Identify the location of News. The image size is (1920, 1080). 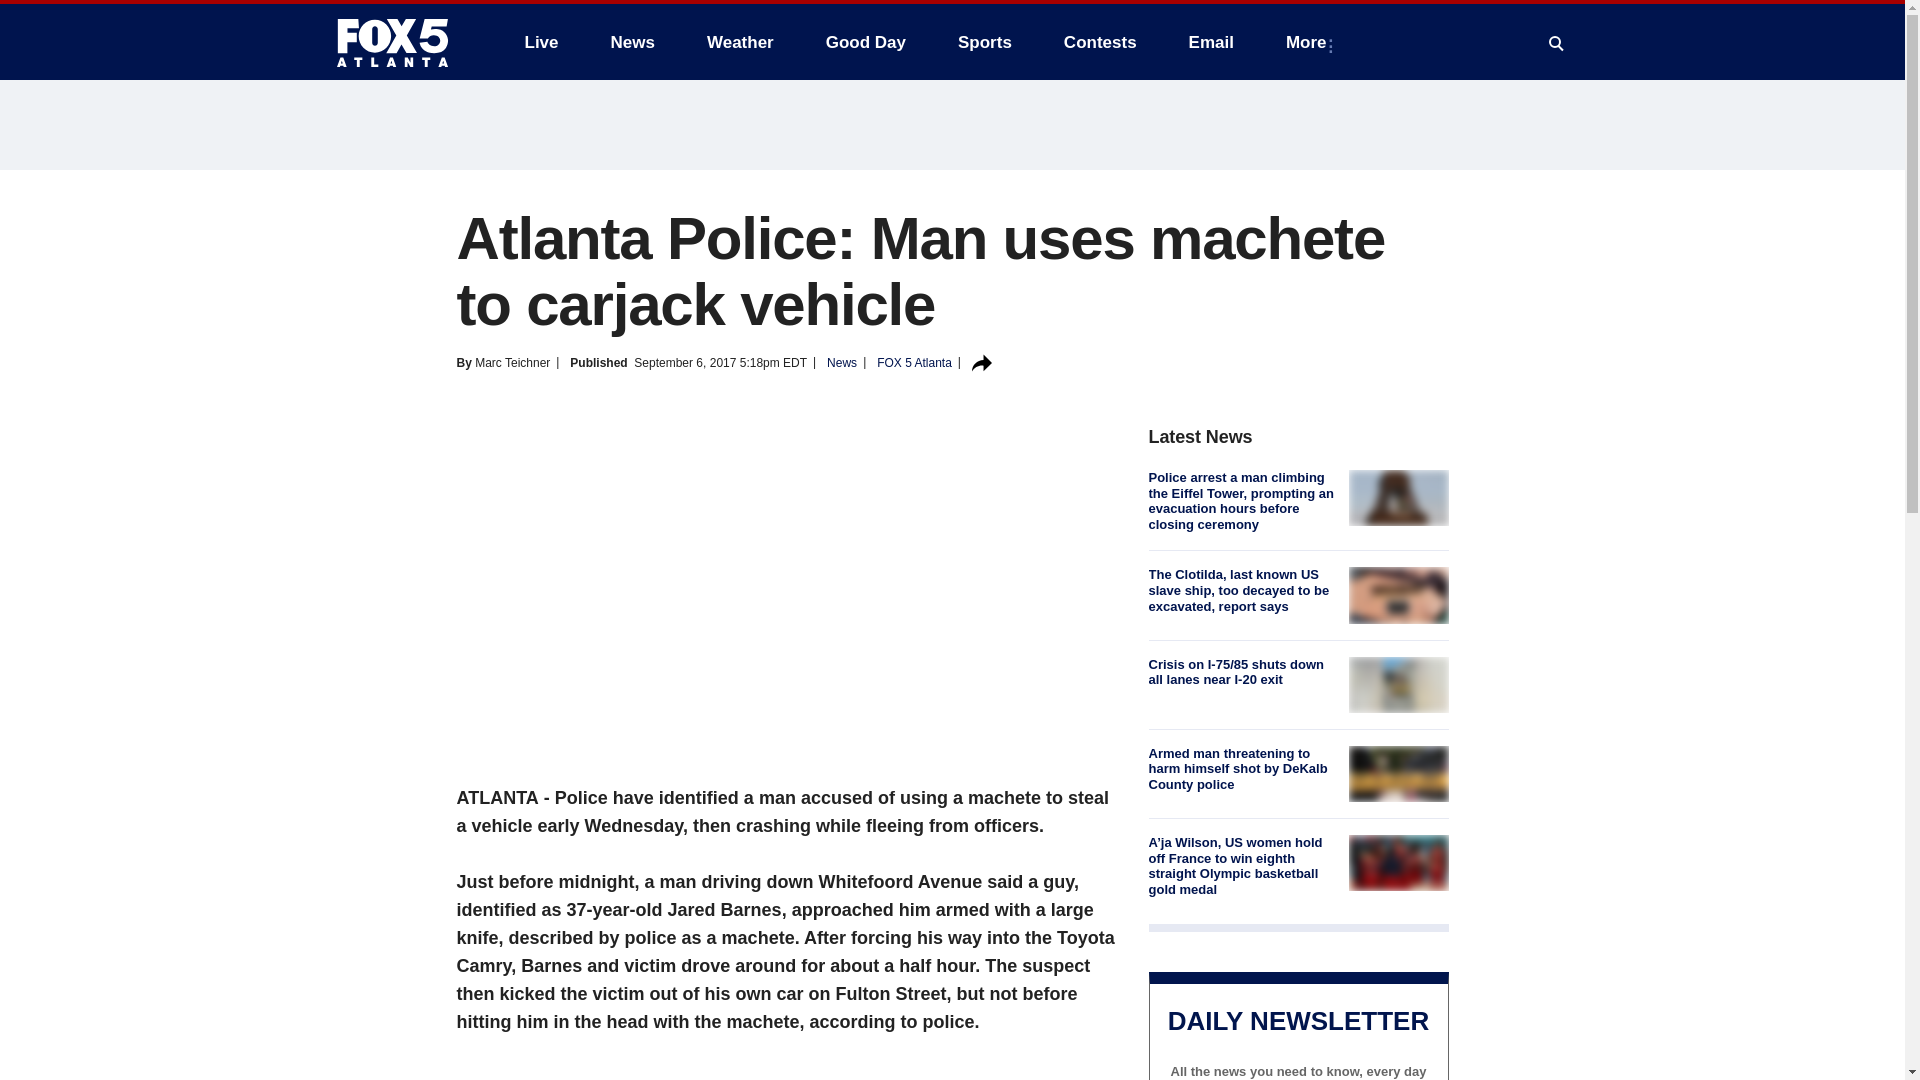
(632, 42).